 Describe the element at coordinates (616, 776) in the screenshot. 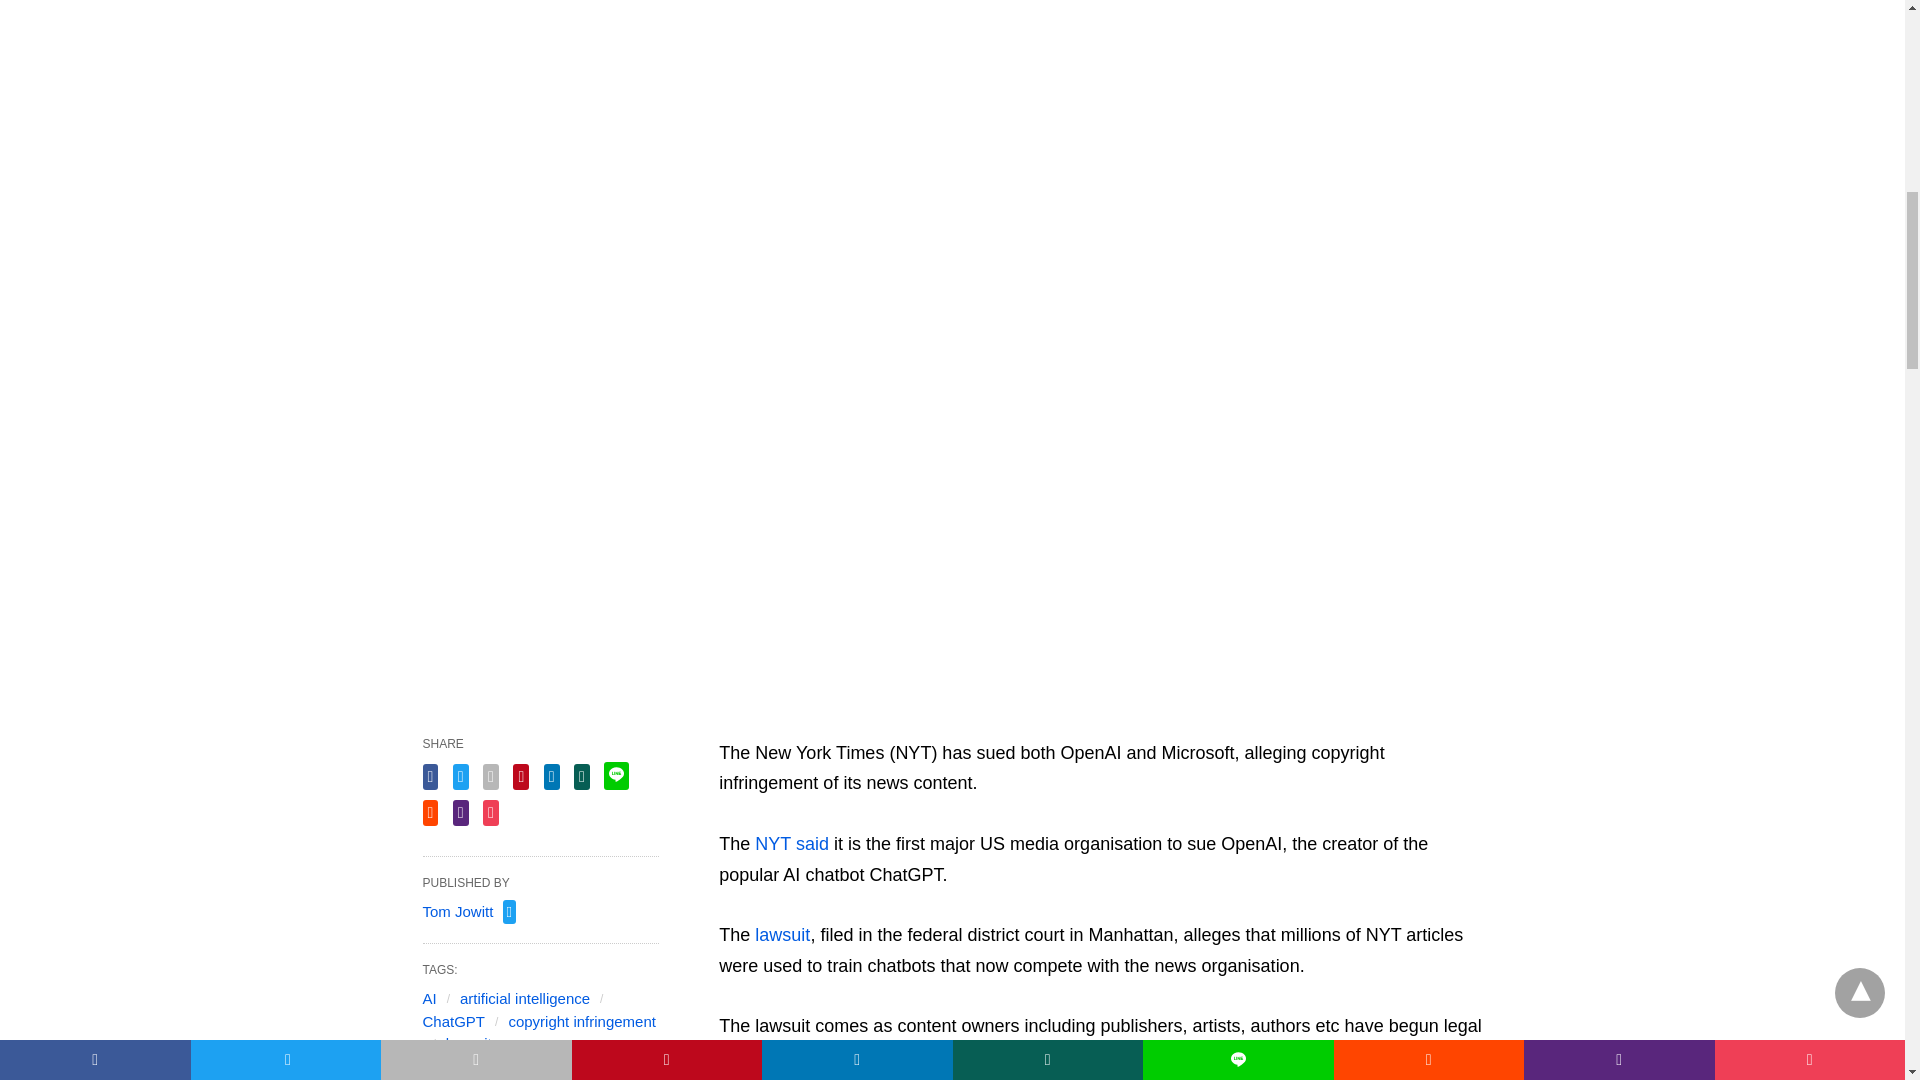

I see `line share` at that location.